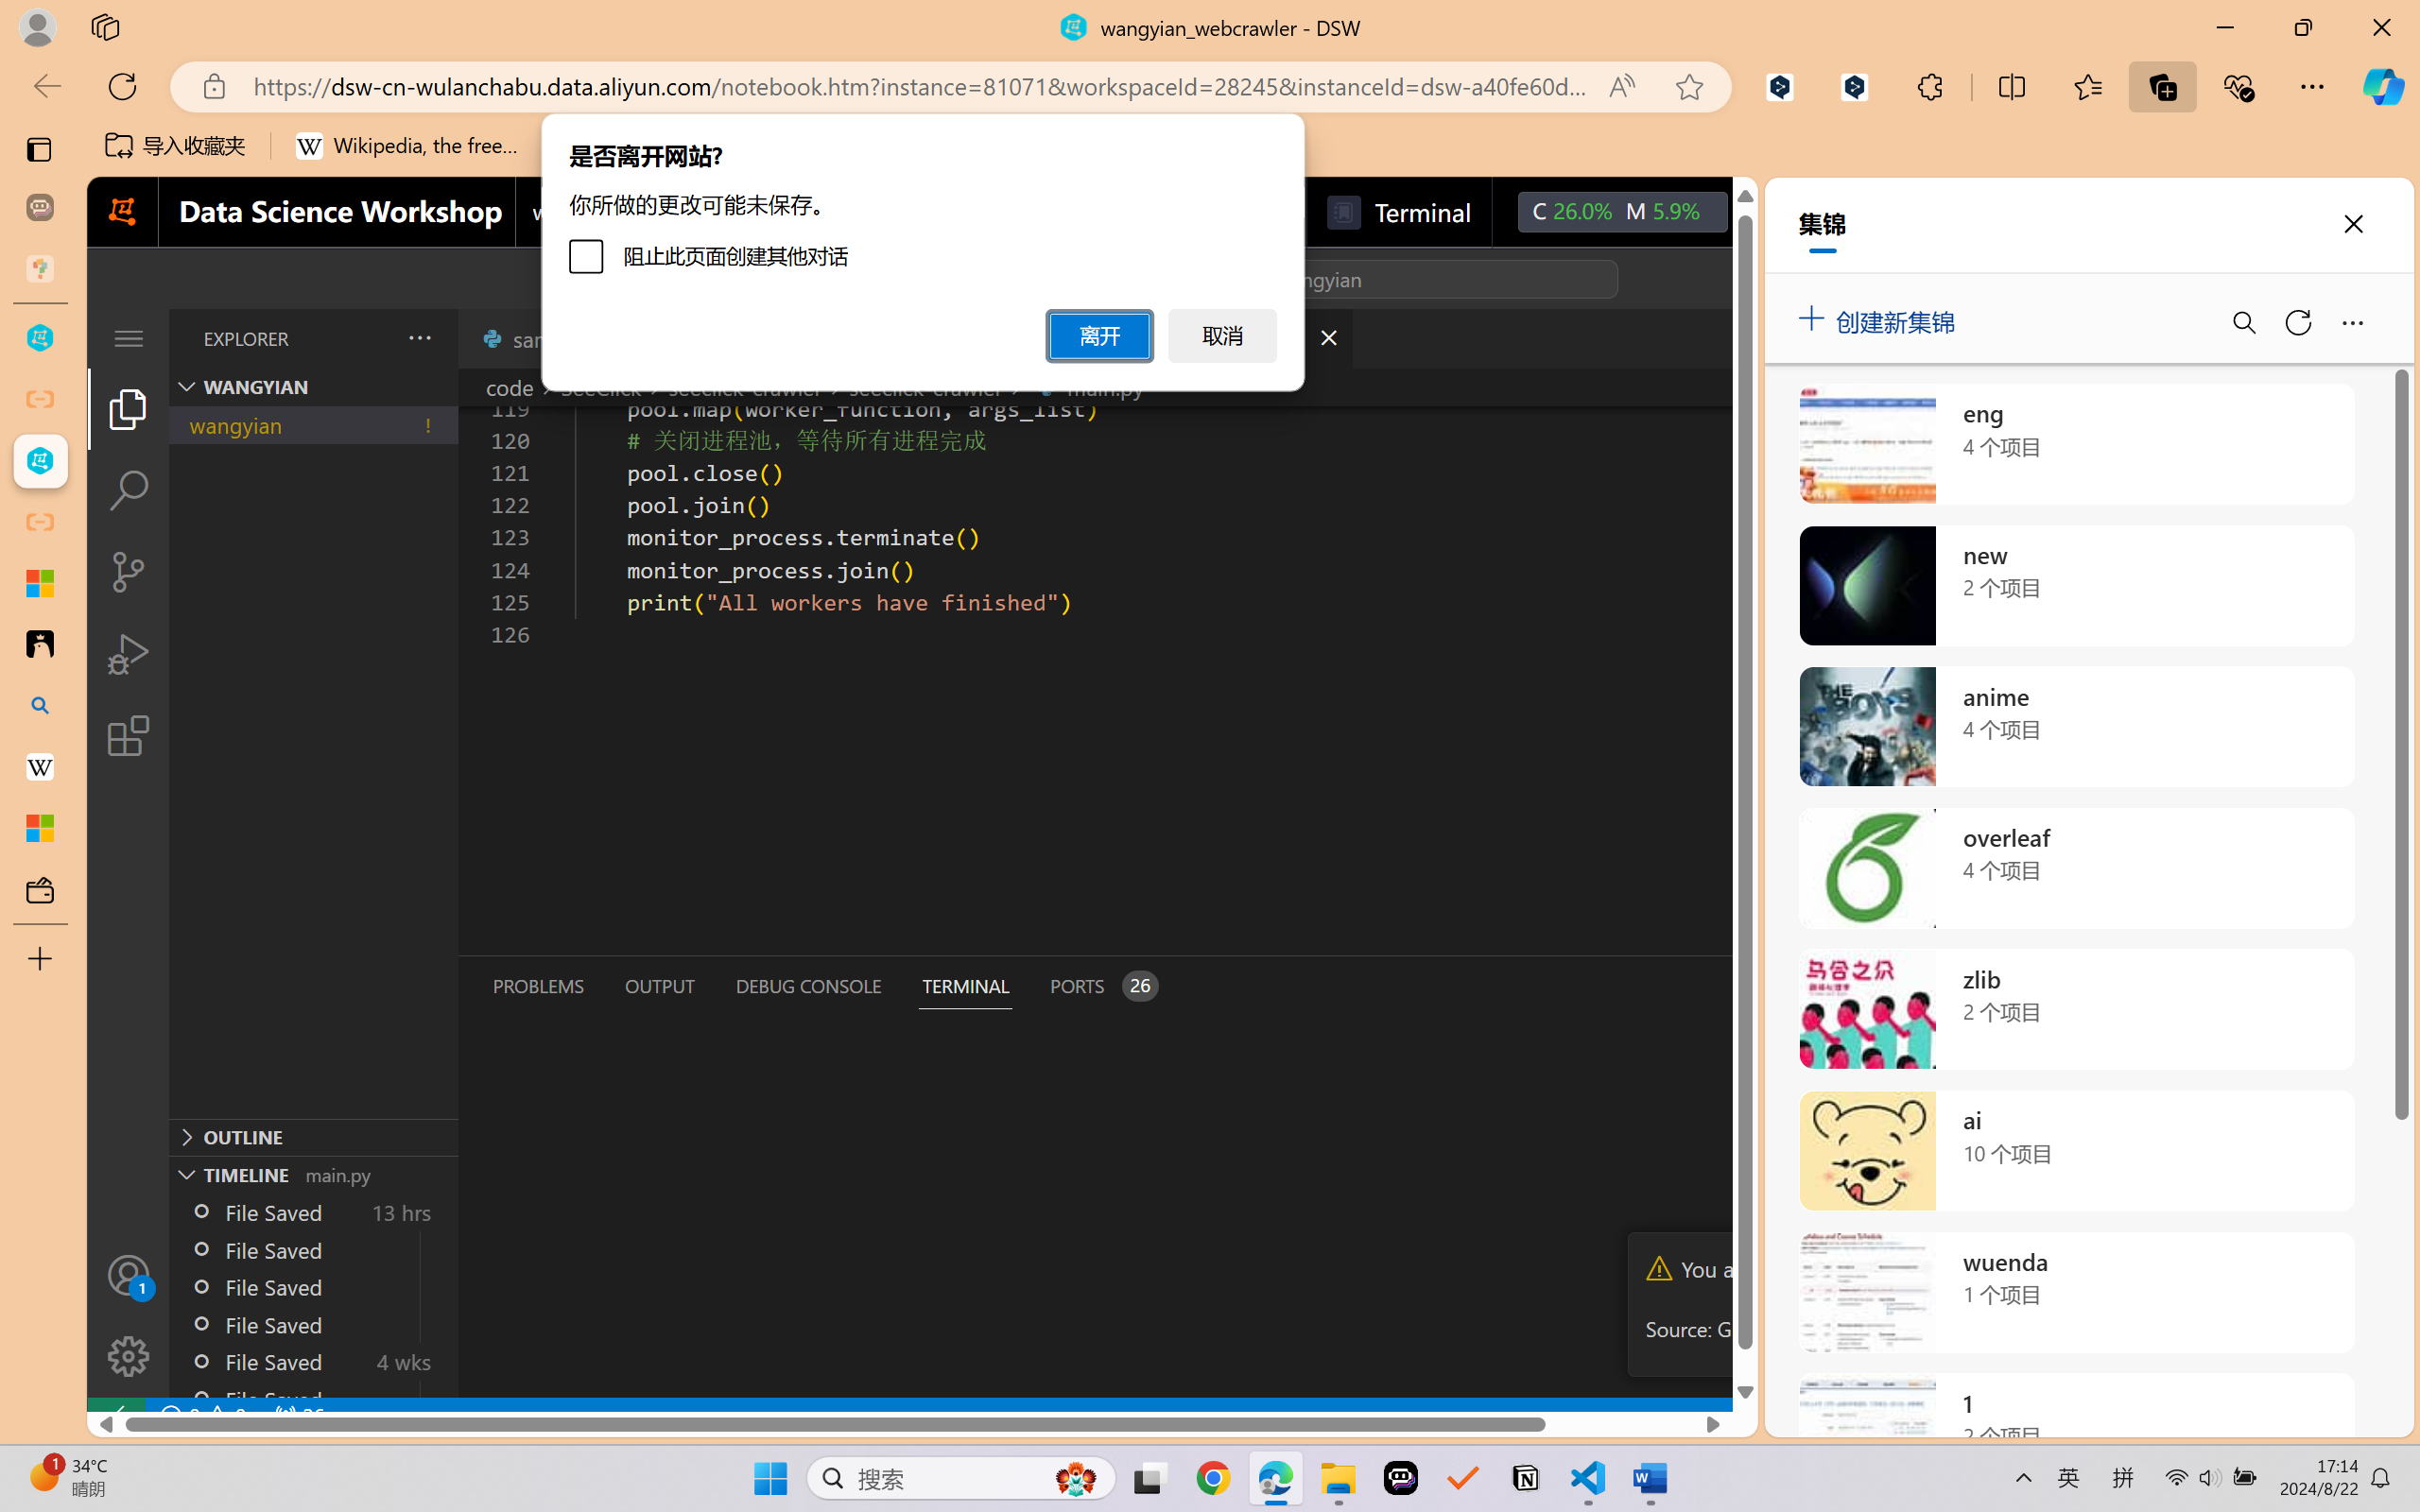 This screenshot has height=1512, width=2420. Describe the element at coordinates (129, 654) in the screenshot. I see `Run and Debug (Ctrl+Shift+D)` at that location.